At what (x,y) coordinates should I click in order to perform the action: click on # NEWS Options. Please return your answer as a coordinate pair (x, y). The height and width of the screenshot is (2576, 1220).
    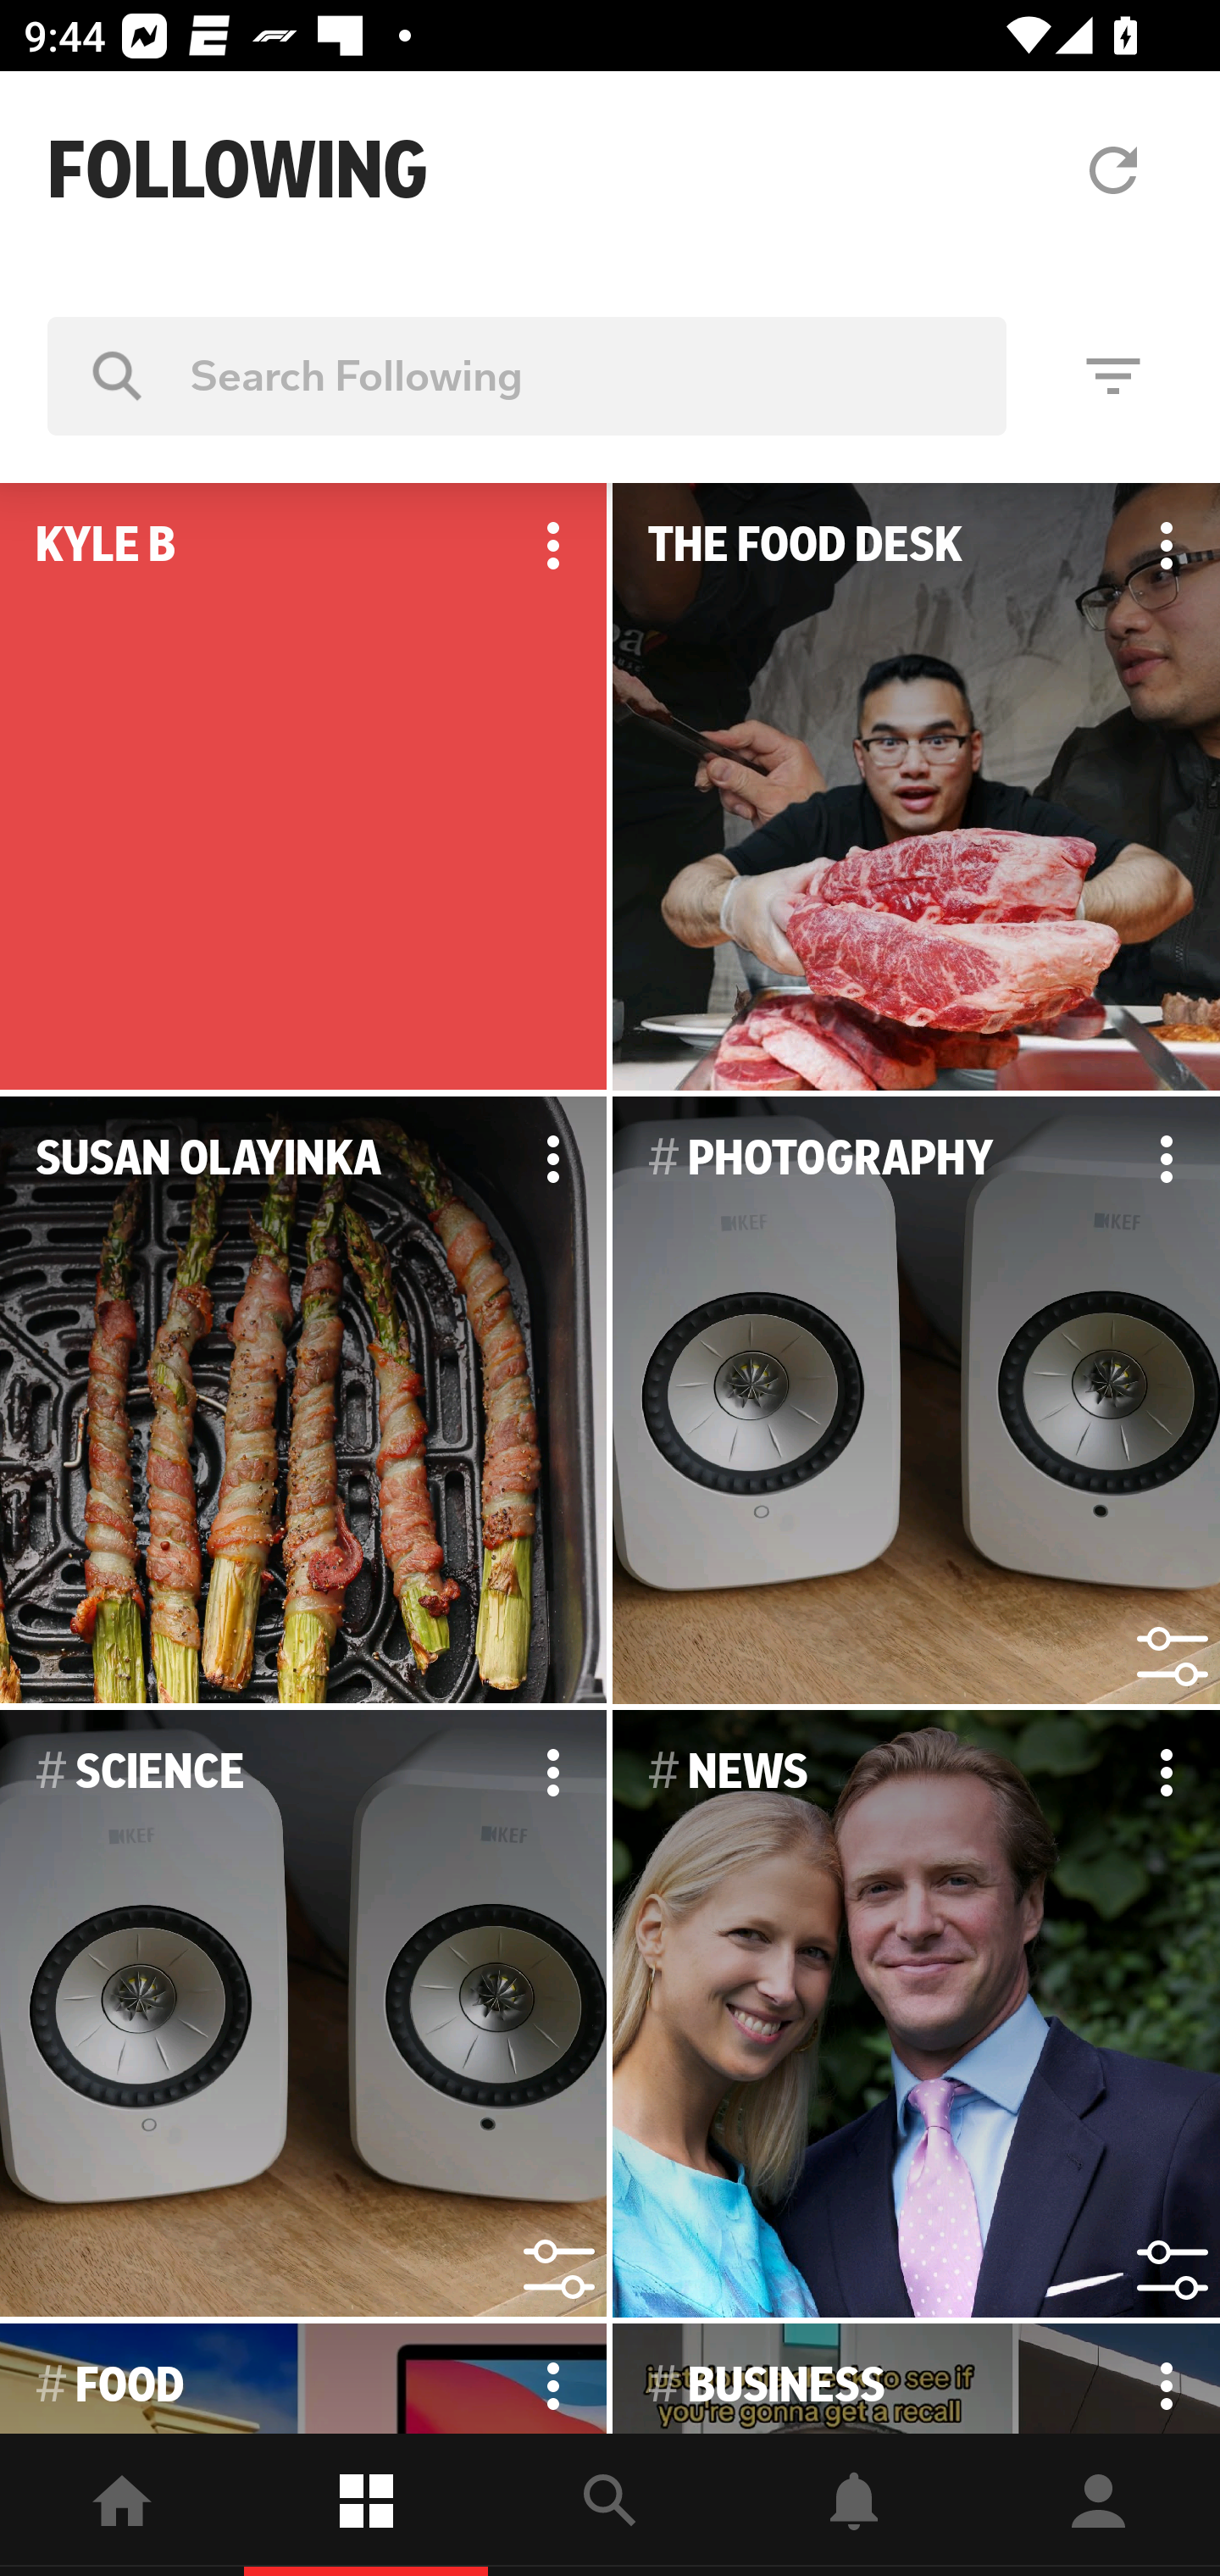
    Looking at the image, I should click on (916, 2014).